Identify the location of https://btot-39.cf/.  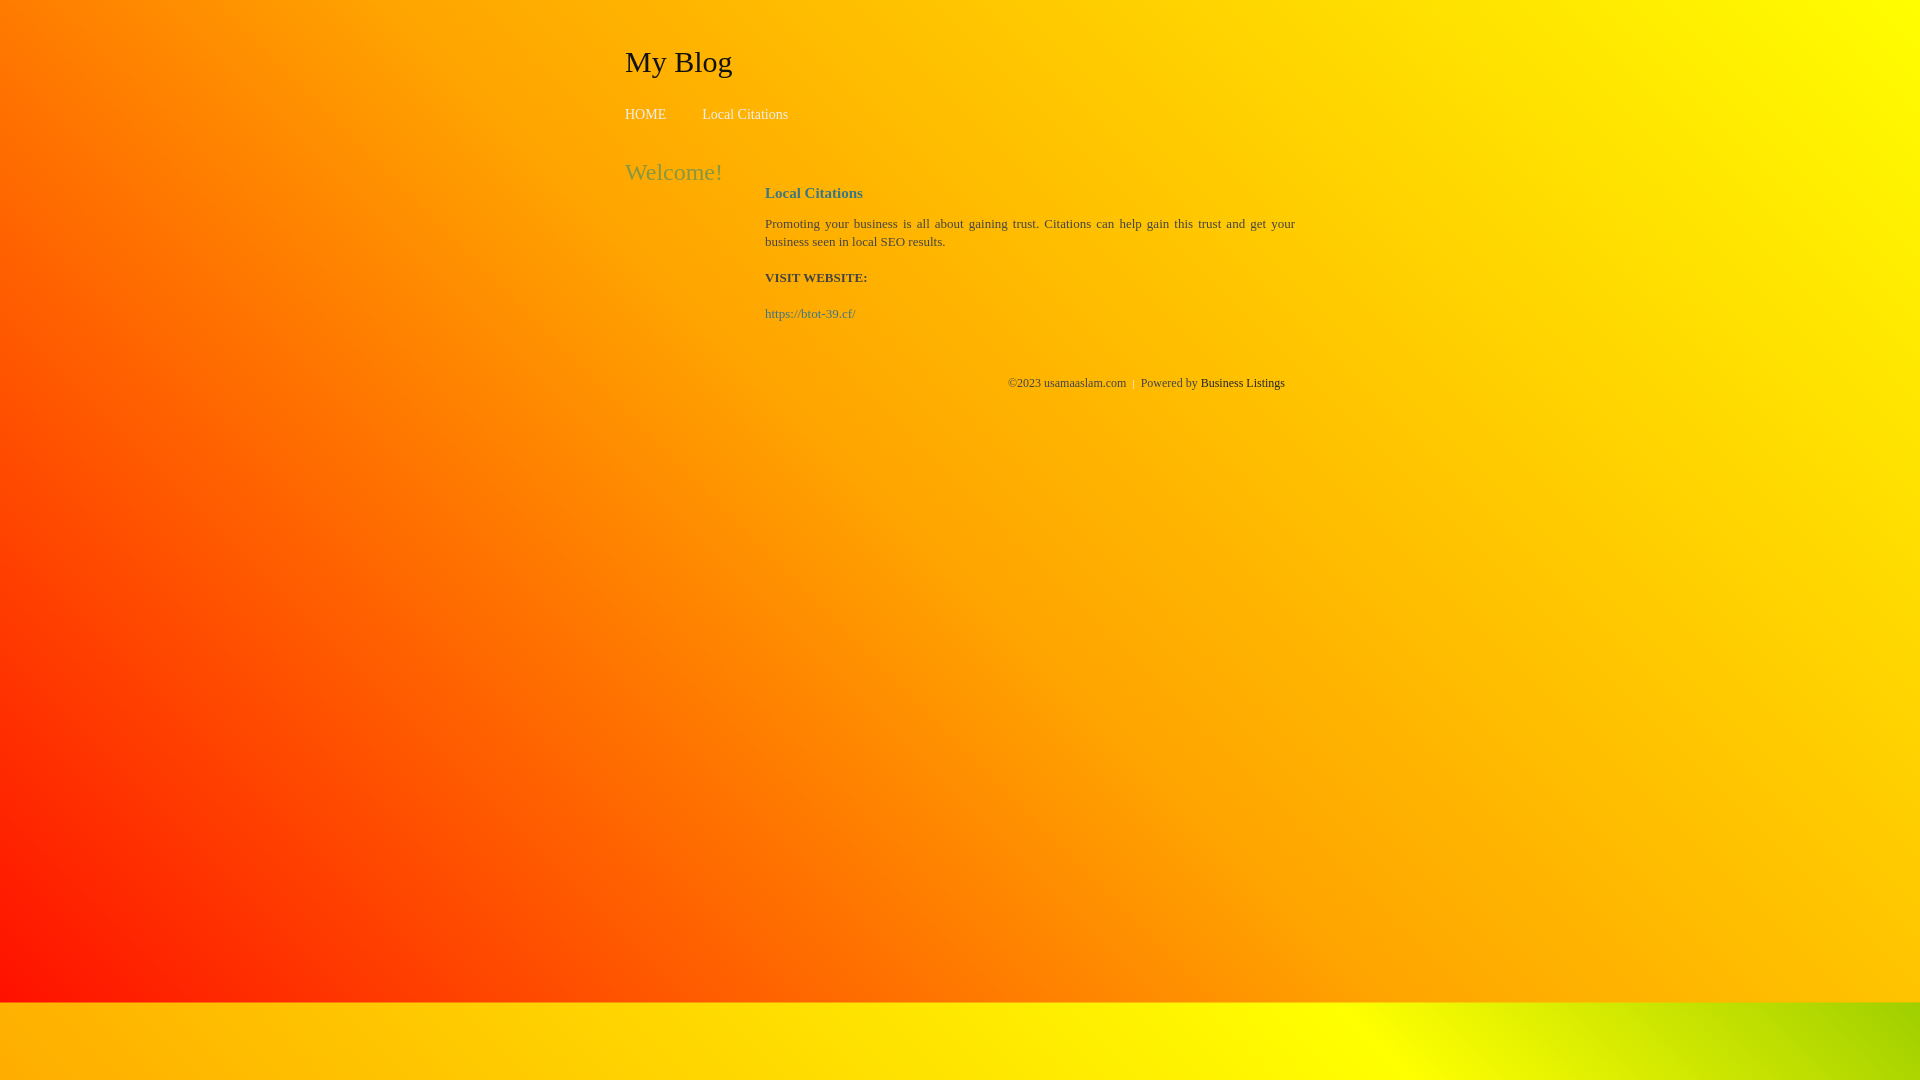
(810, 314).